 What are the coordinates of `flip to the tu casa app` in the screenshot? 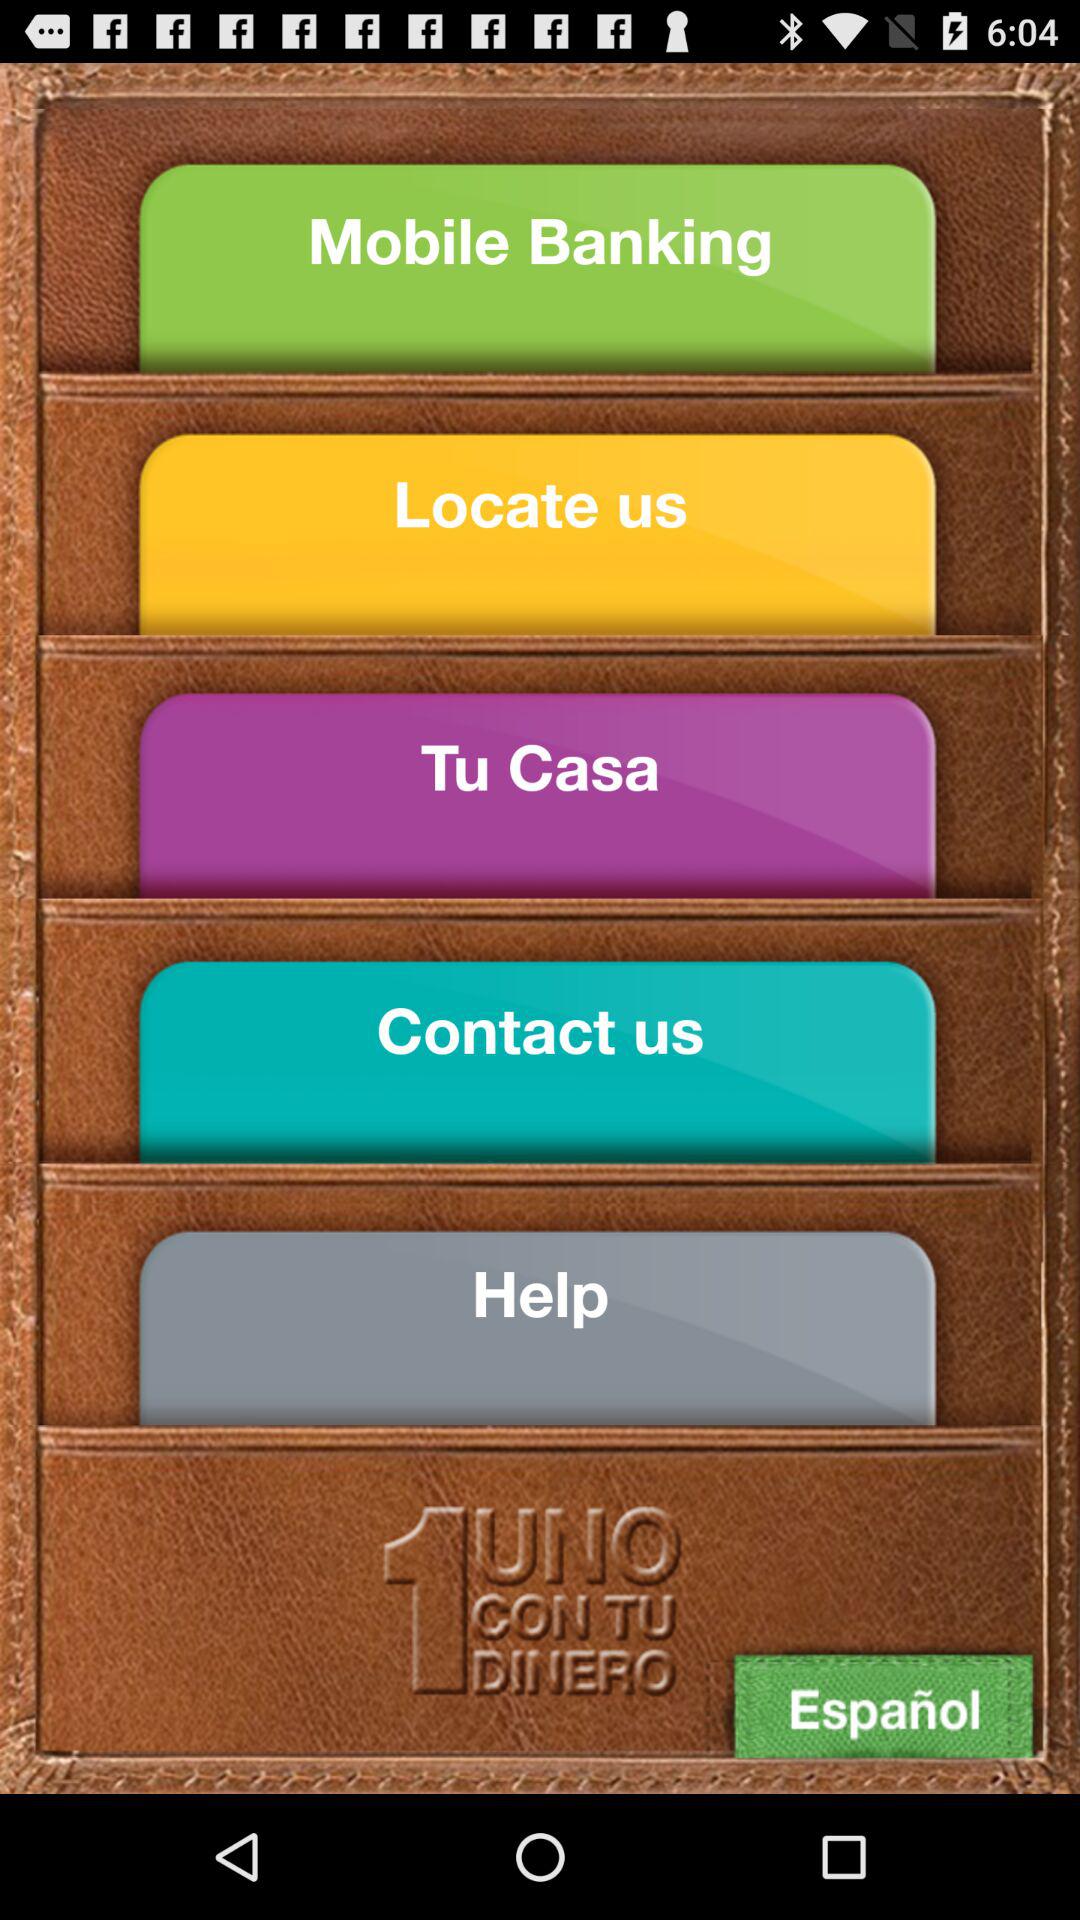 It's located at (540, 767).